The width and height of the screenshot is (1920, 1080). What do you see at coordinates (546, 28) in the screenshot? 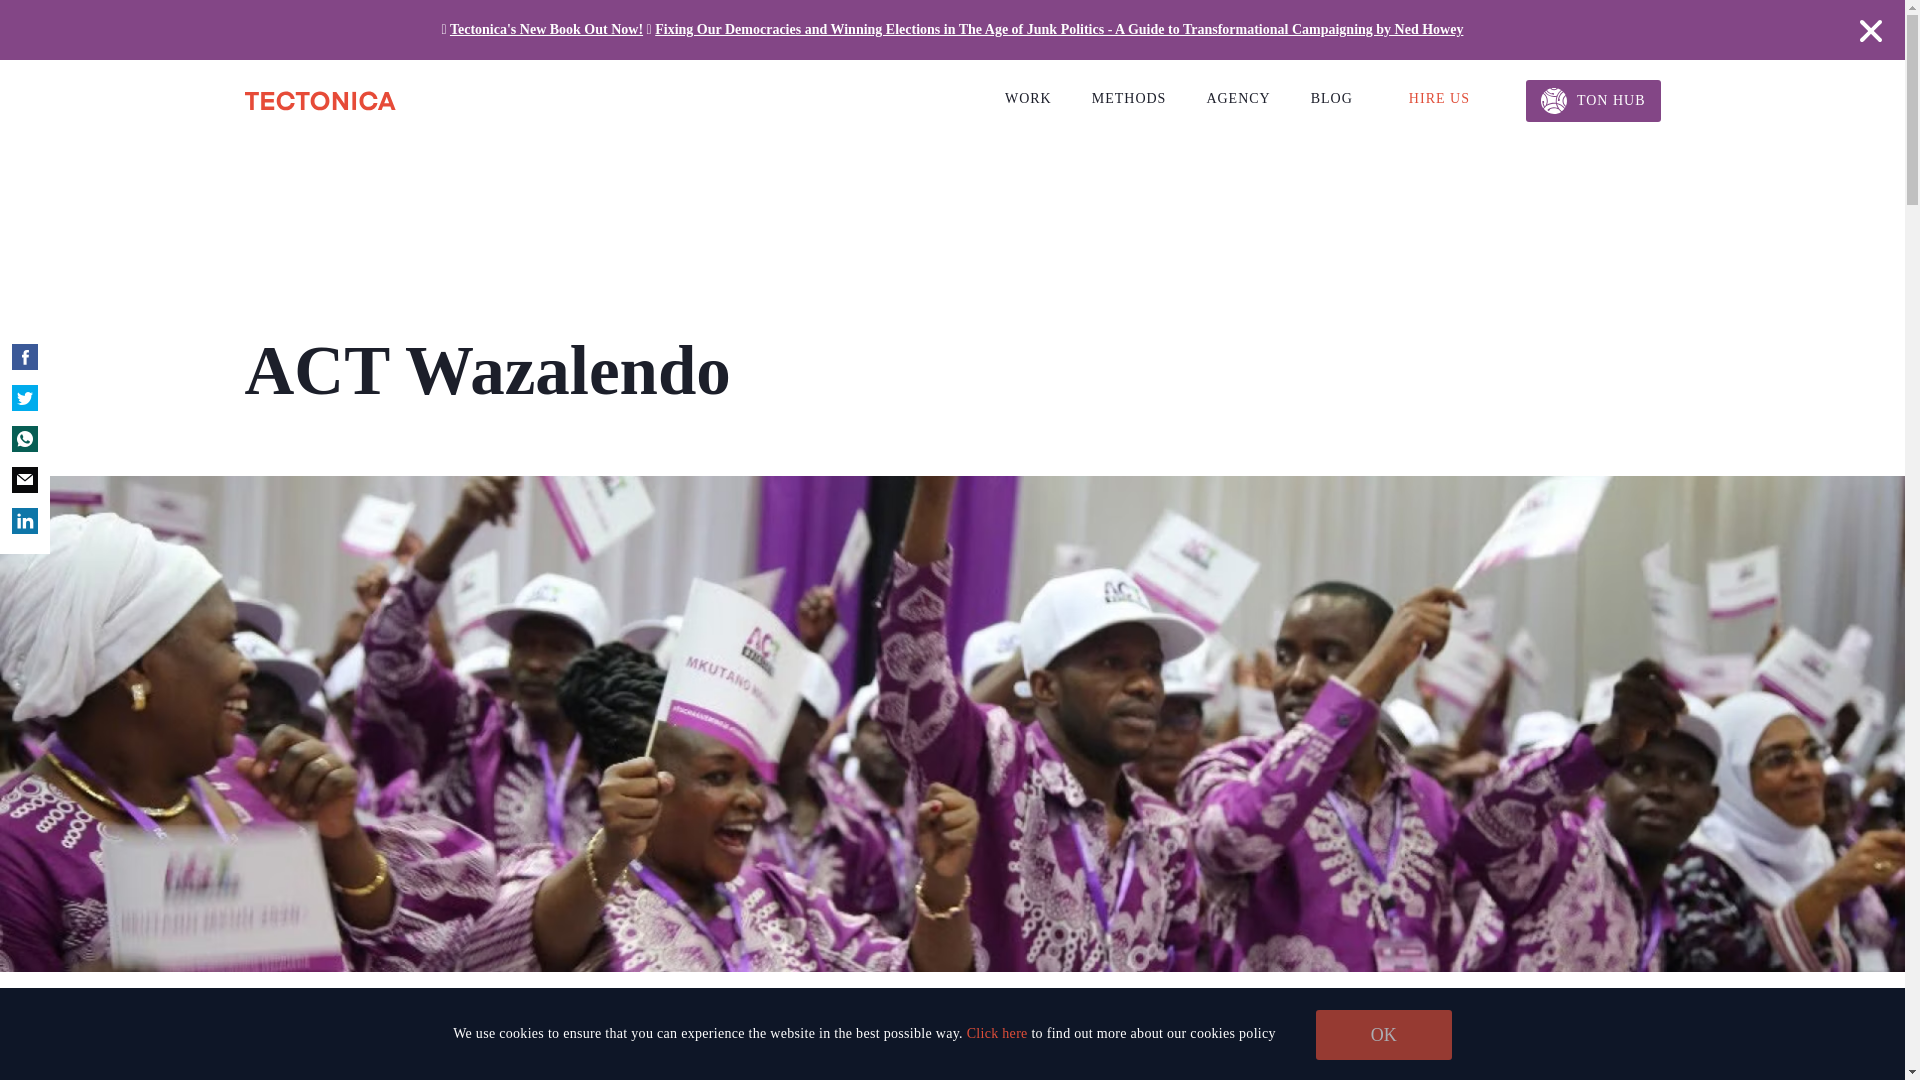
I see `Tectonica's New Book Out Now!` at bounding box center [546, 28].